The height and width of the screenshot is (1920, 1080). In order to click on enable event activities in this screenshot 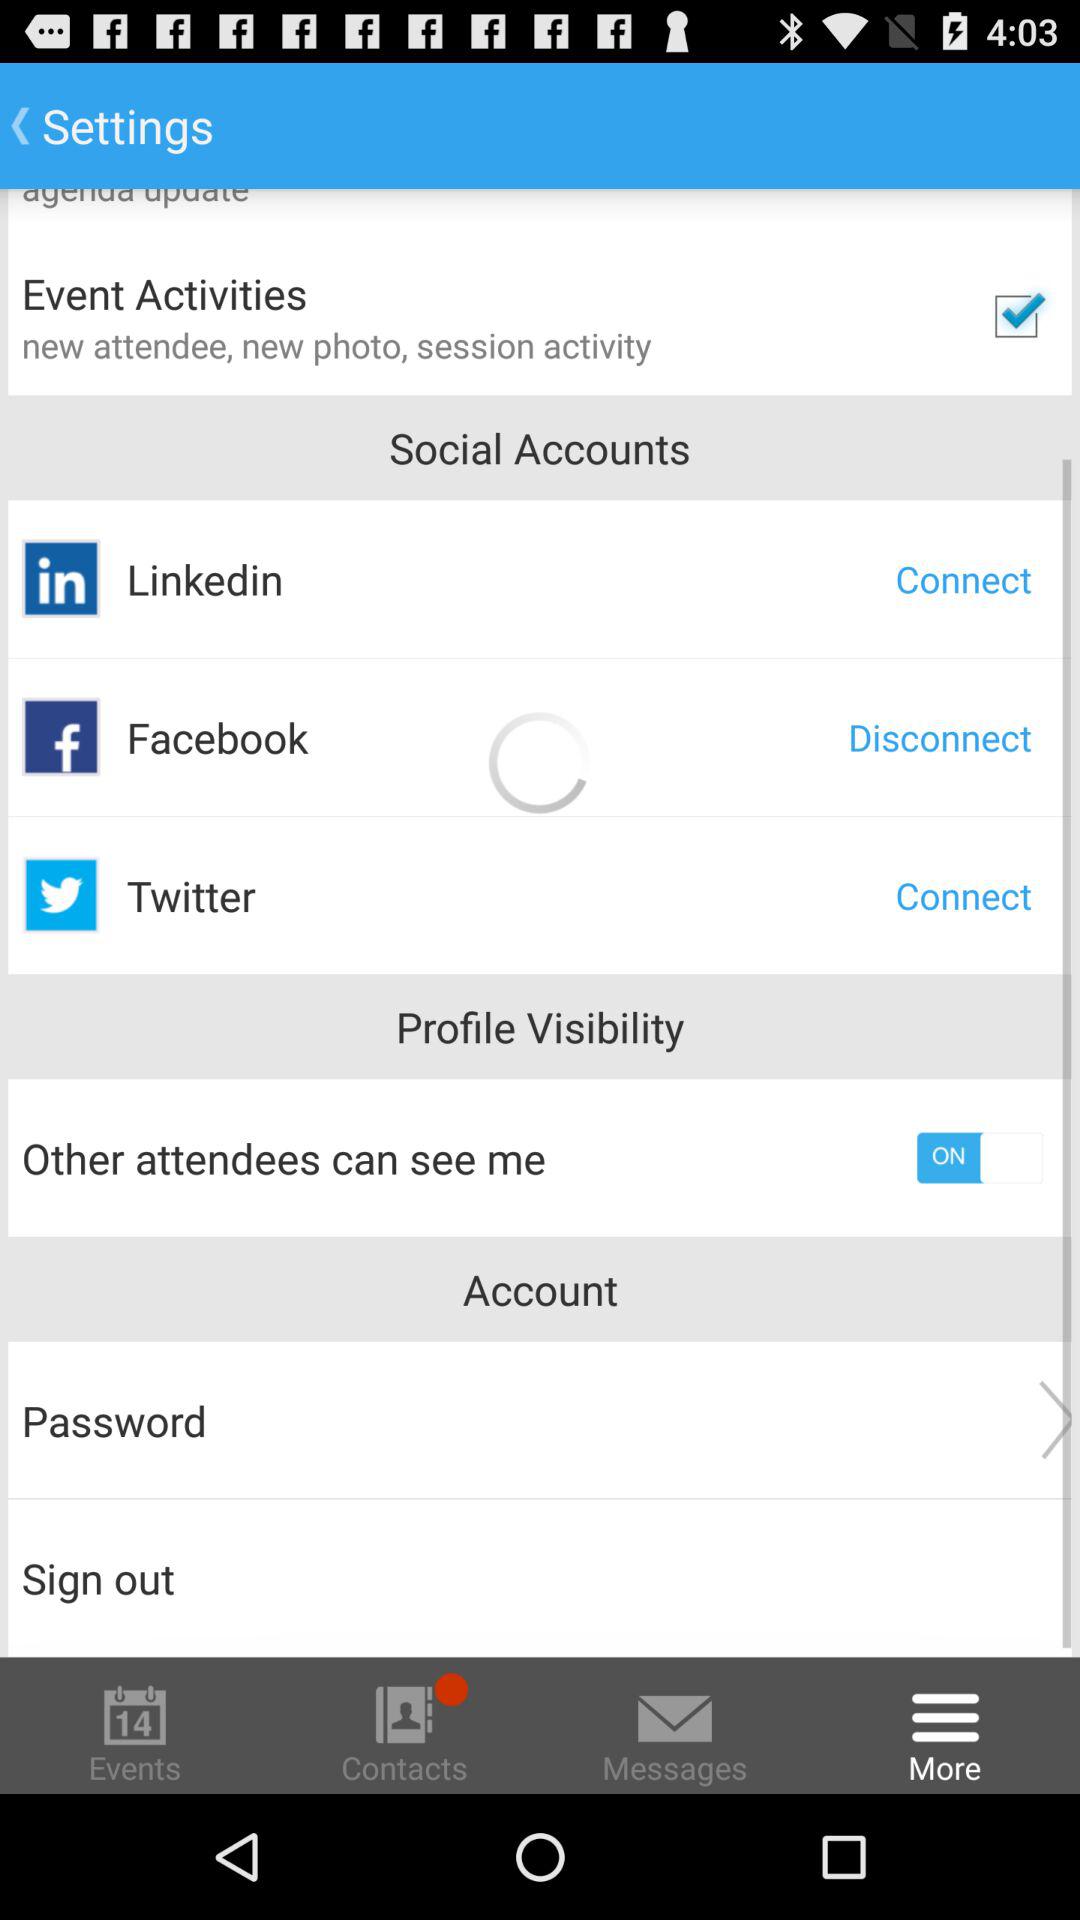, I will do `click(1016, 316)`.